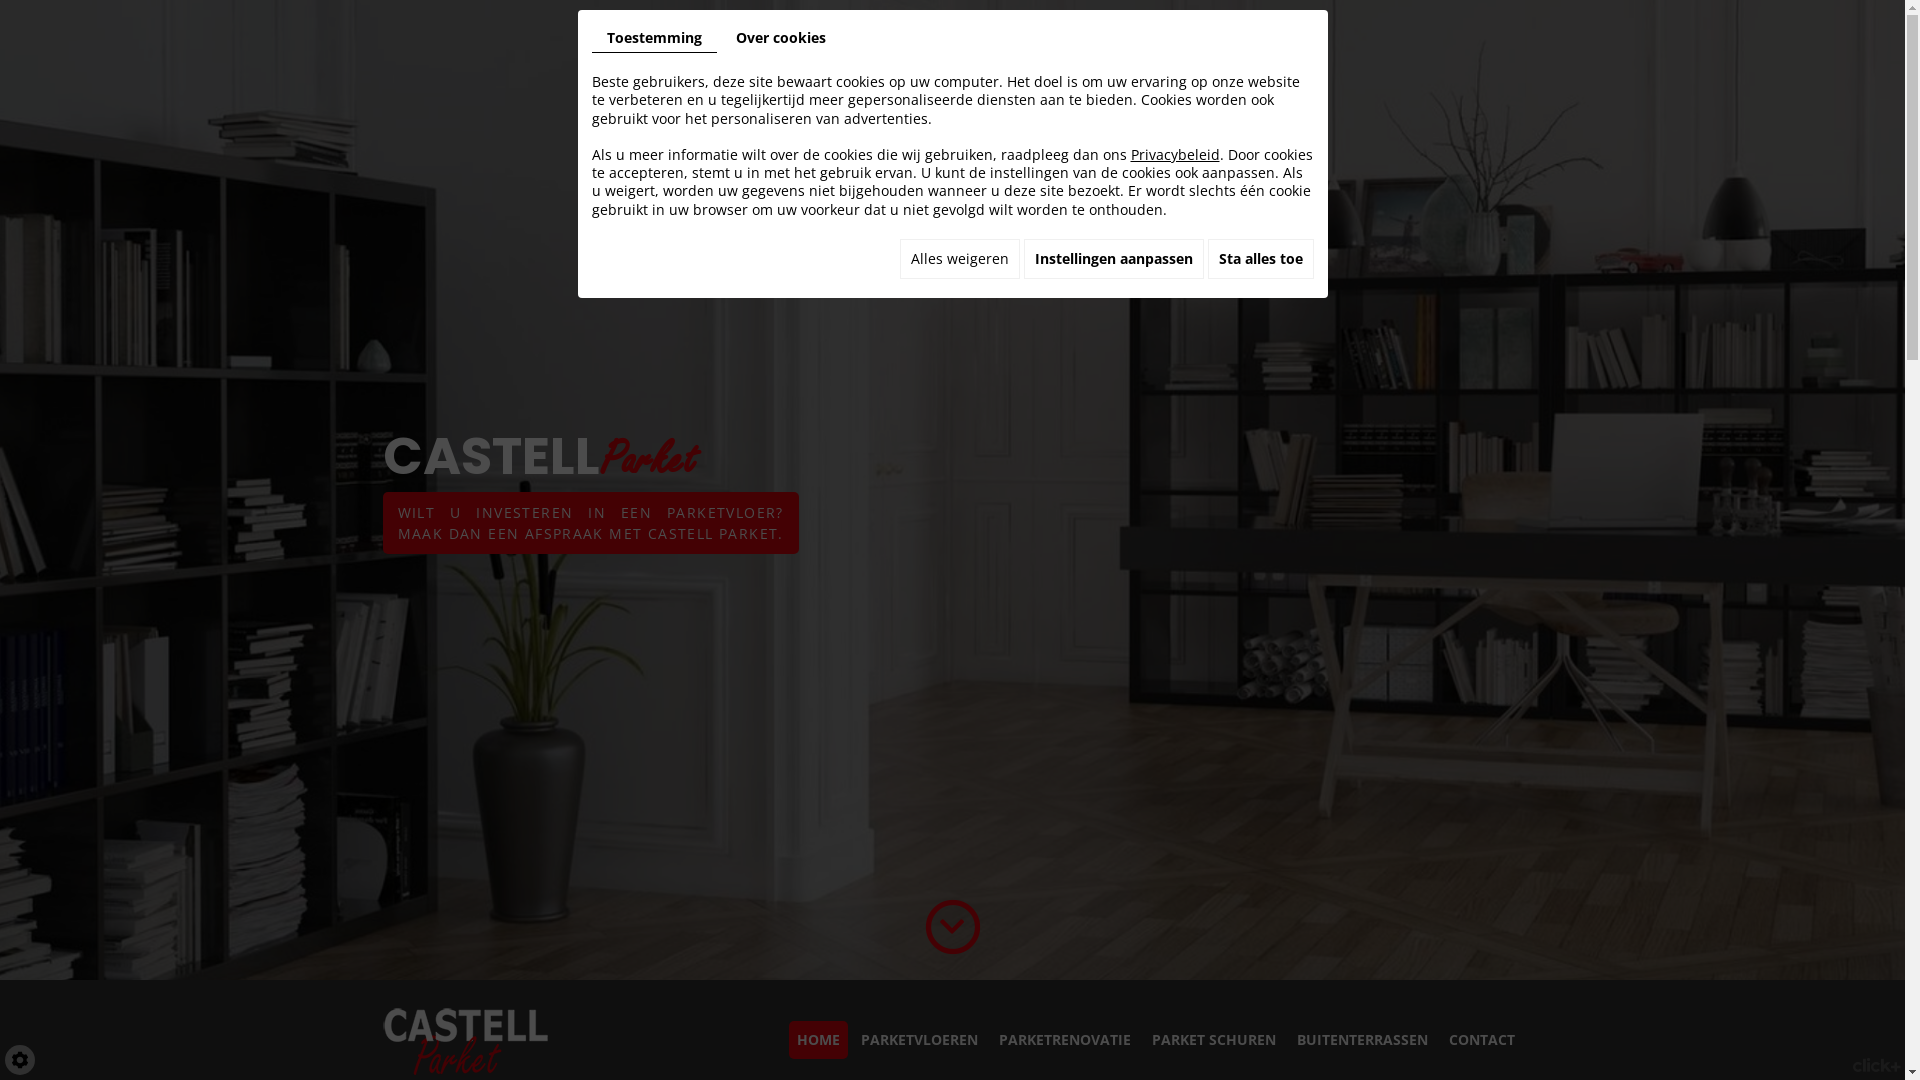 The height and width of the screenshot is (1080, 1920). I want to click on PARKETRENOVATIE, so click(1064, 1040).